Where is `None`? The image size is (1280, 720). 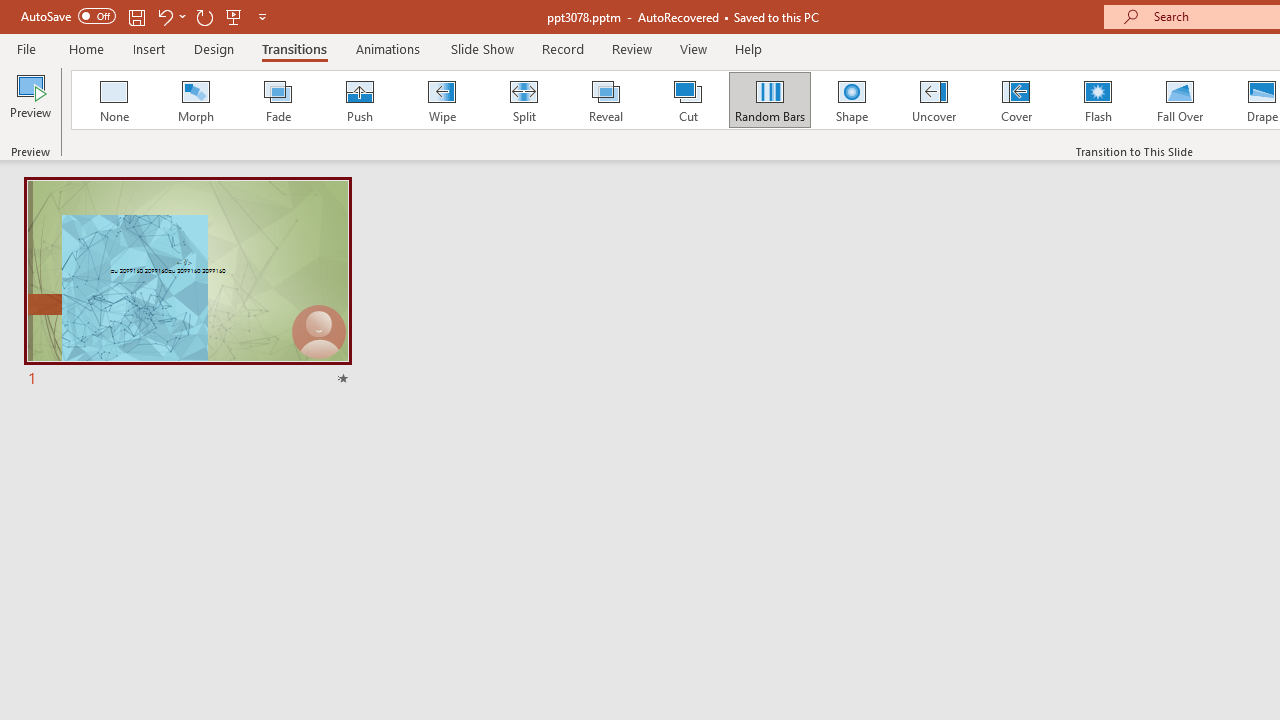
None is located at coordinates (113, 100).